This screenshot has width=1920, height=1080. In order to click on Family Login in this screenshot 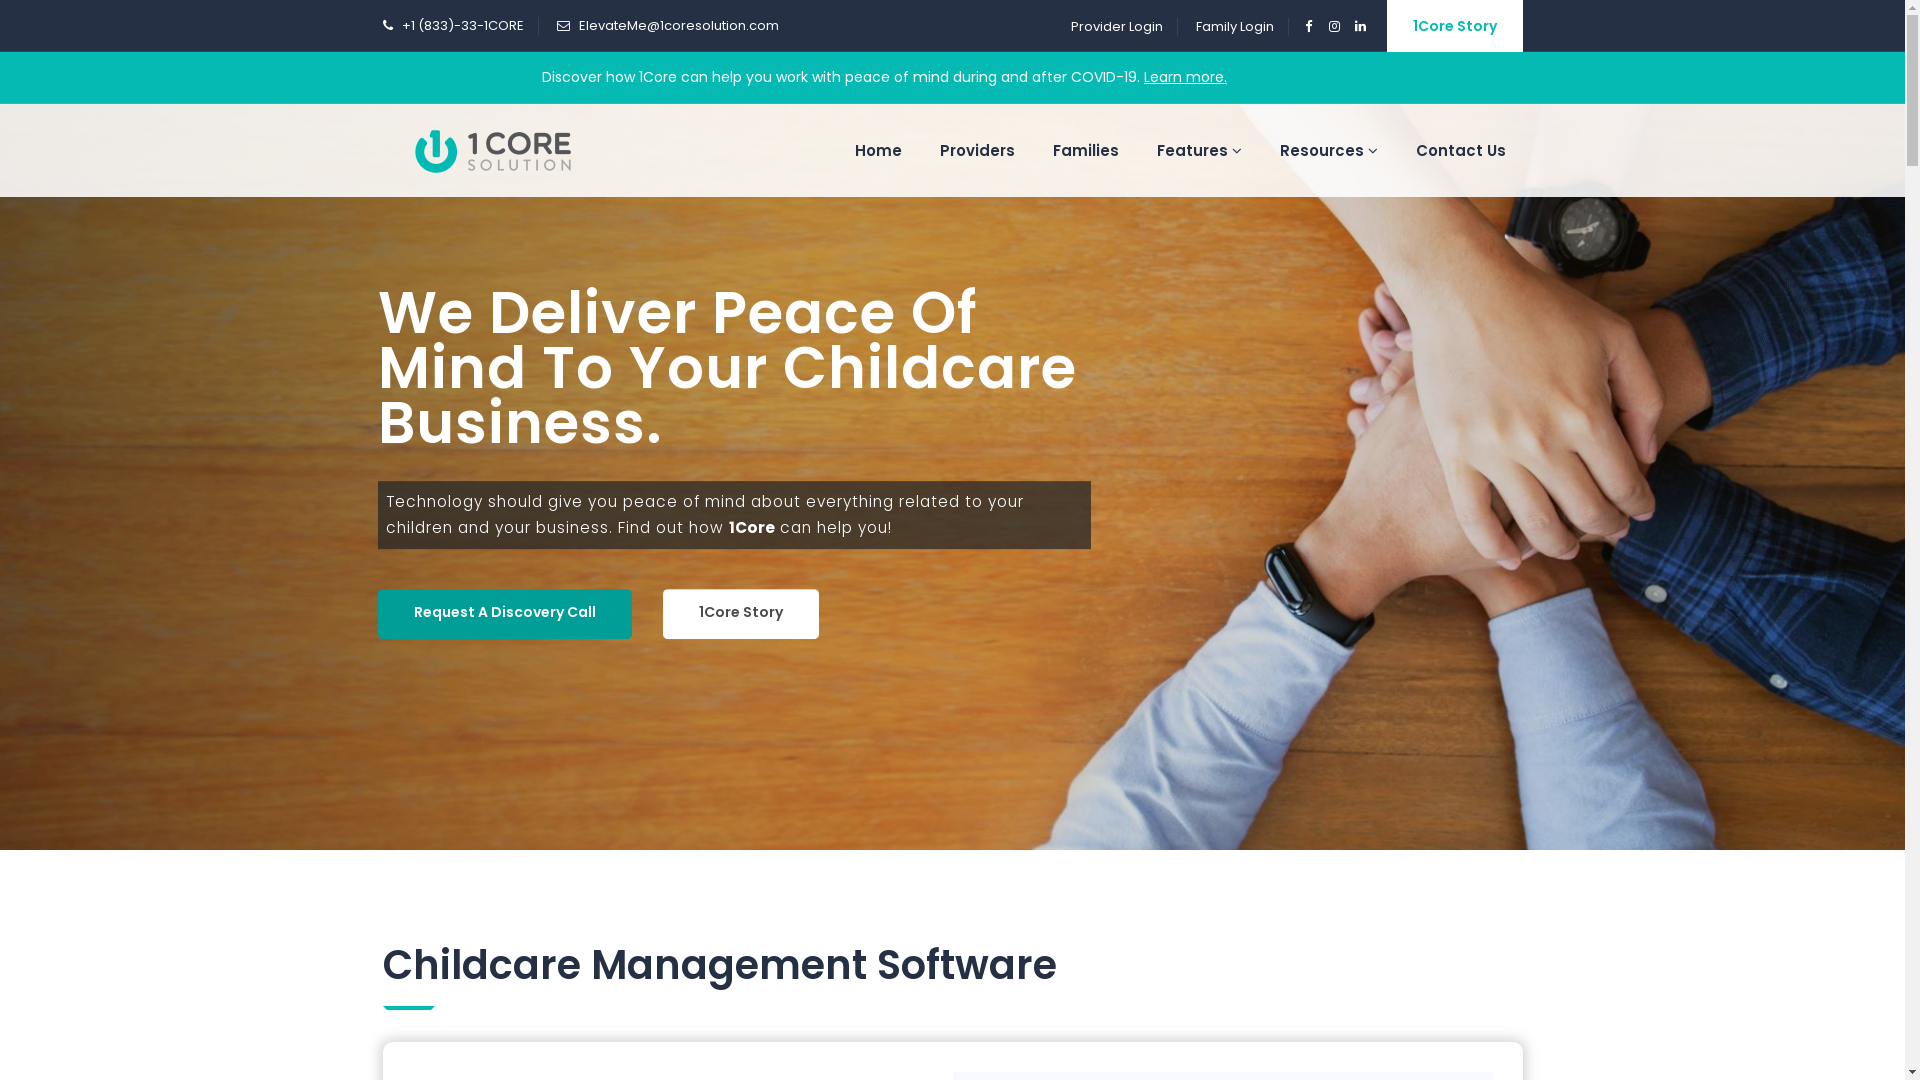, I will do `click(1235, 26)`.